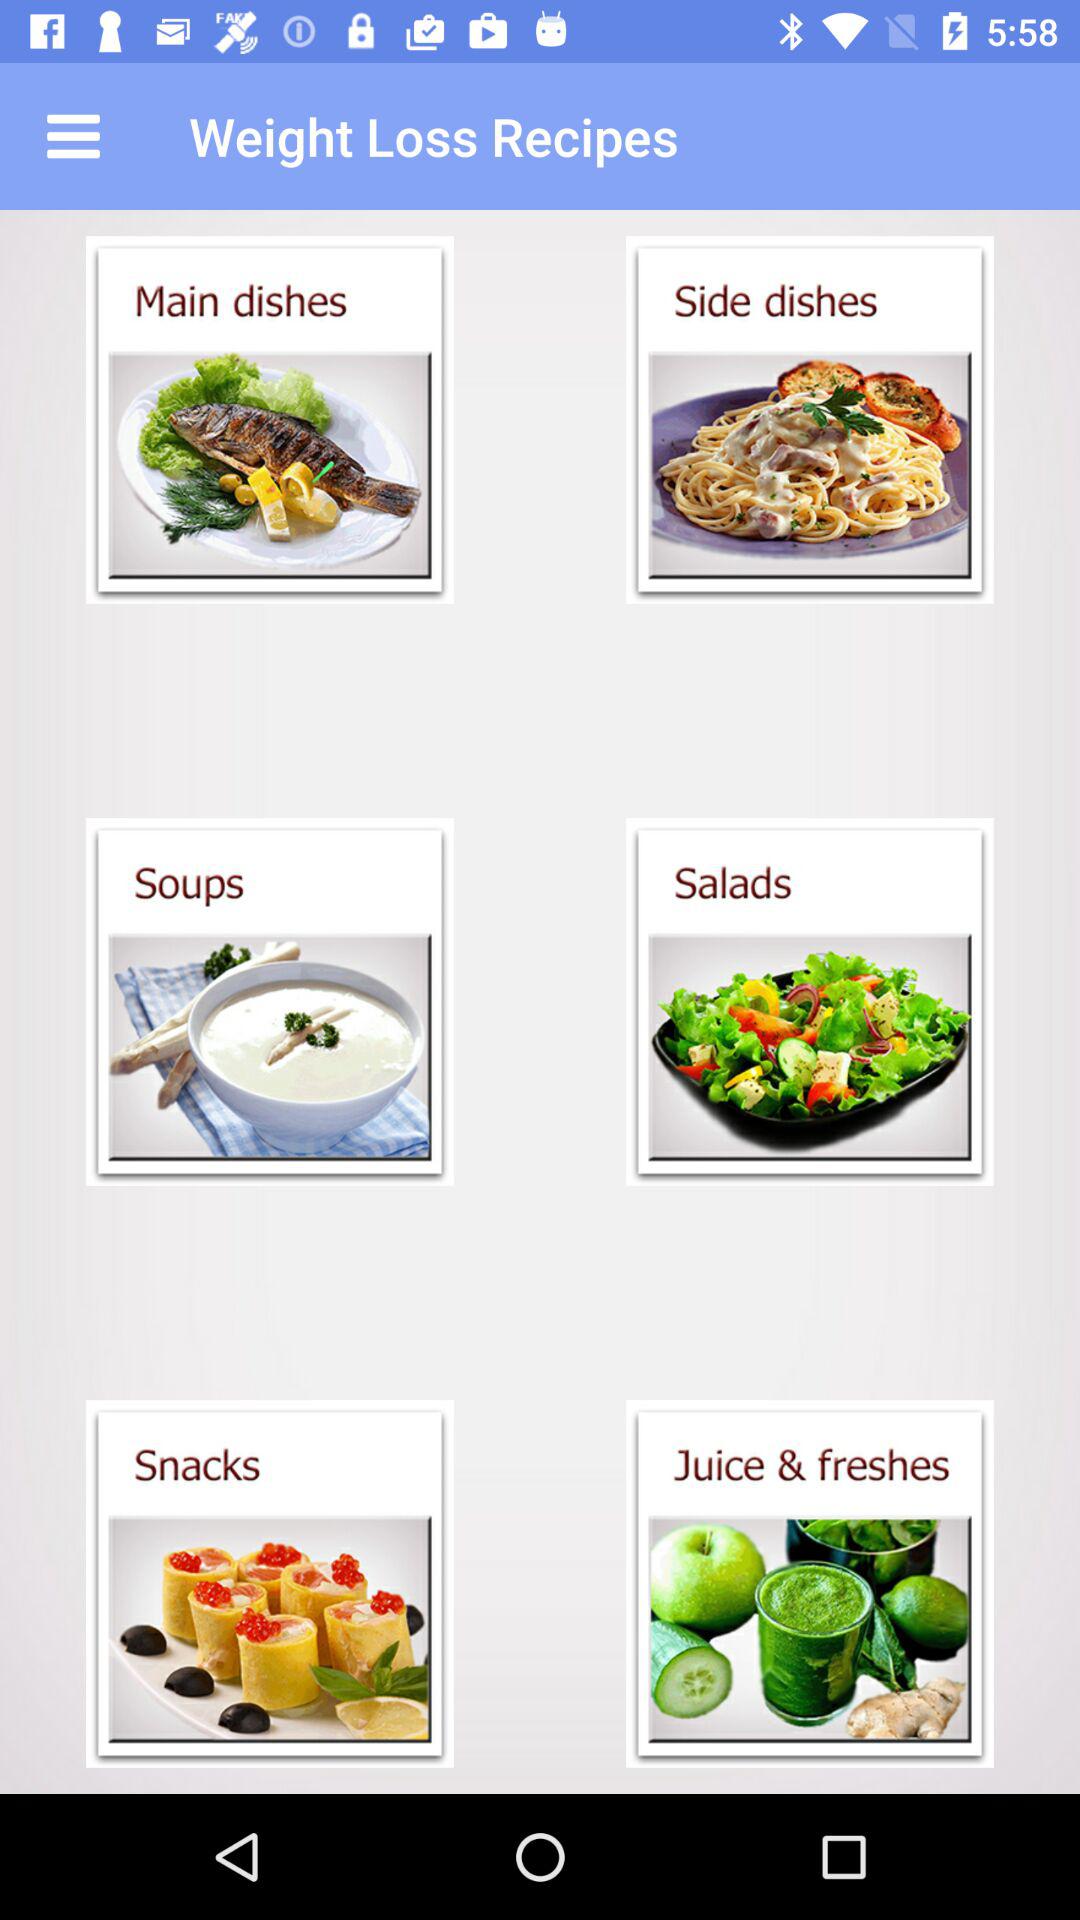 The height and width of the screenshot is (1920, 1080). Describe the element at coordinates (810, 420) in the screenshot. I see `side dish menu link` at that location.